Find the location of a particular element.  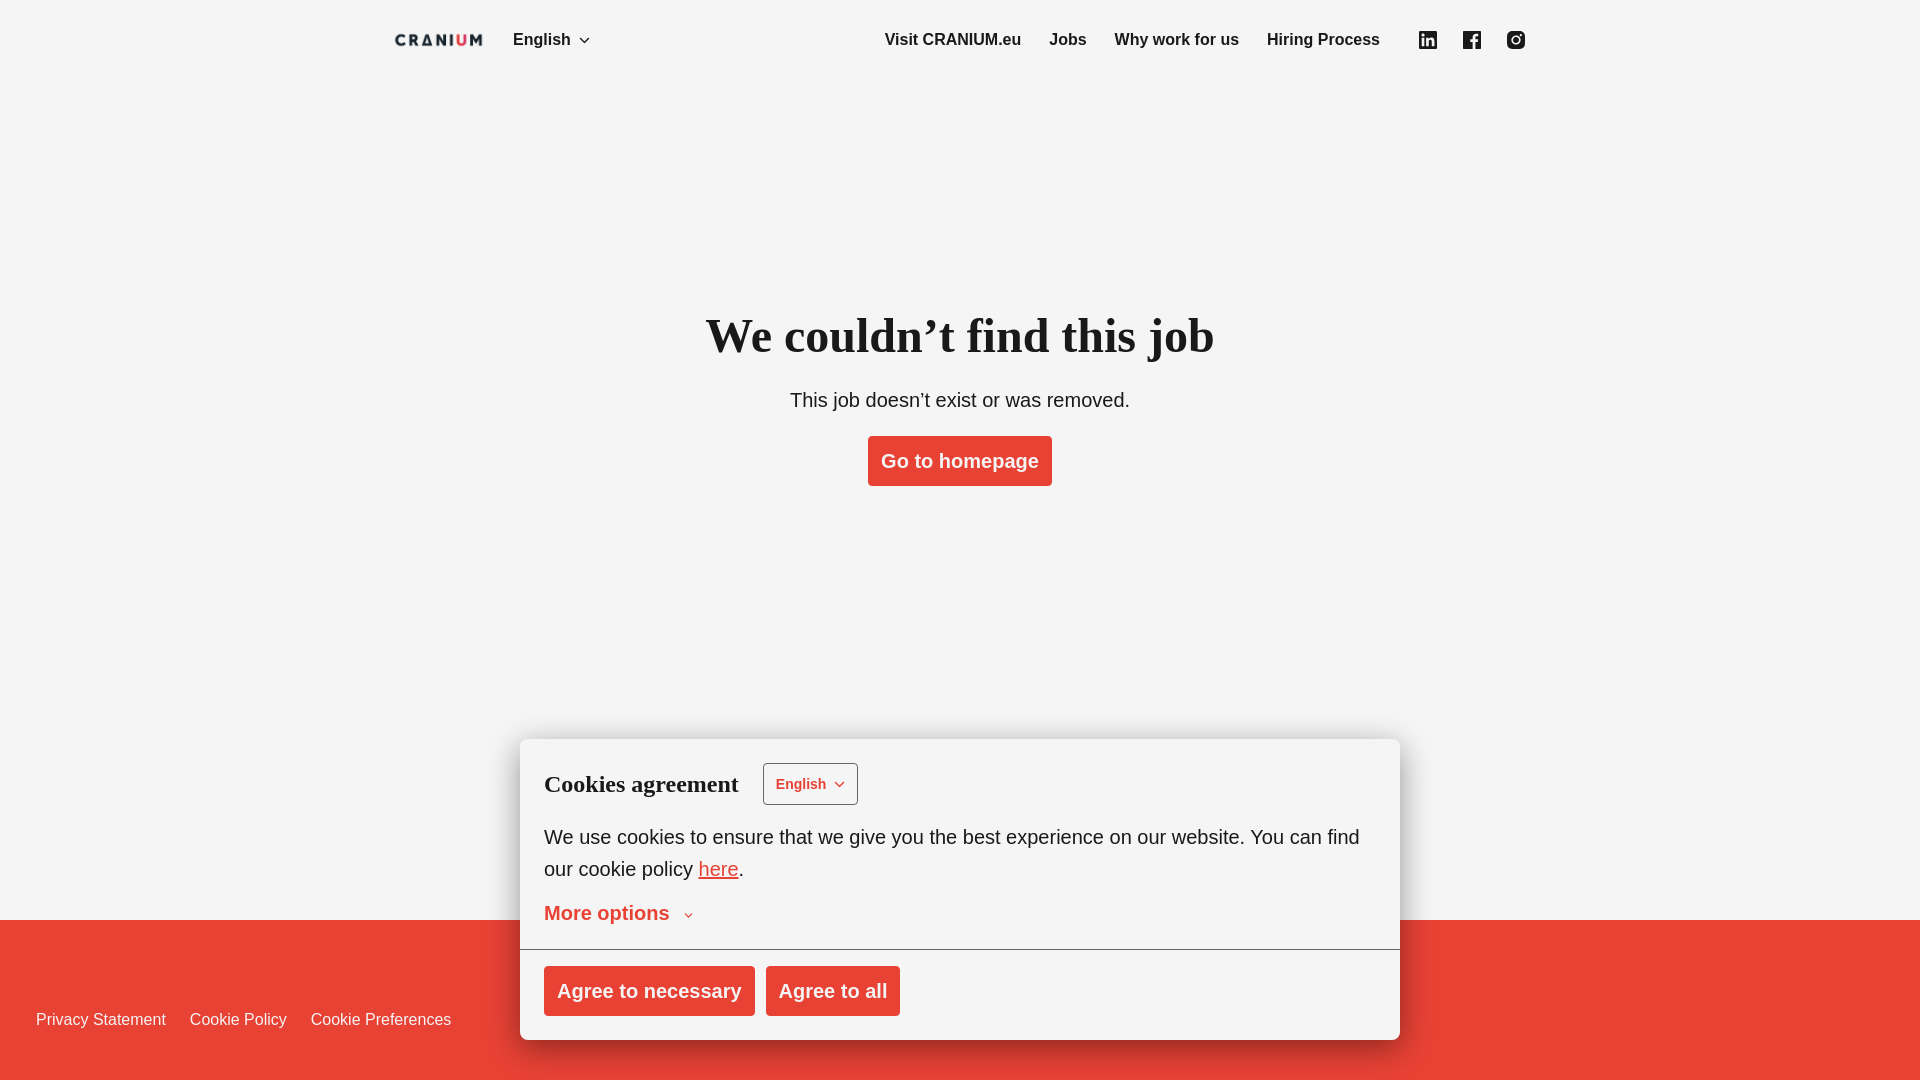

Privacy Statement is located at coordinates (100, 1020).